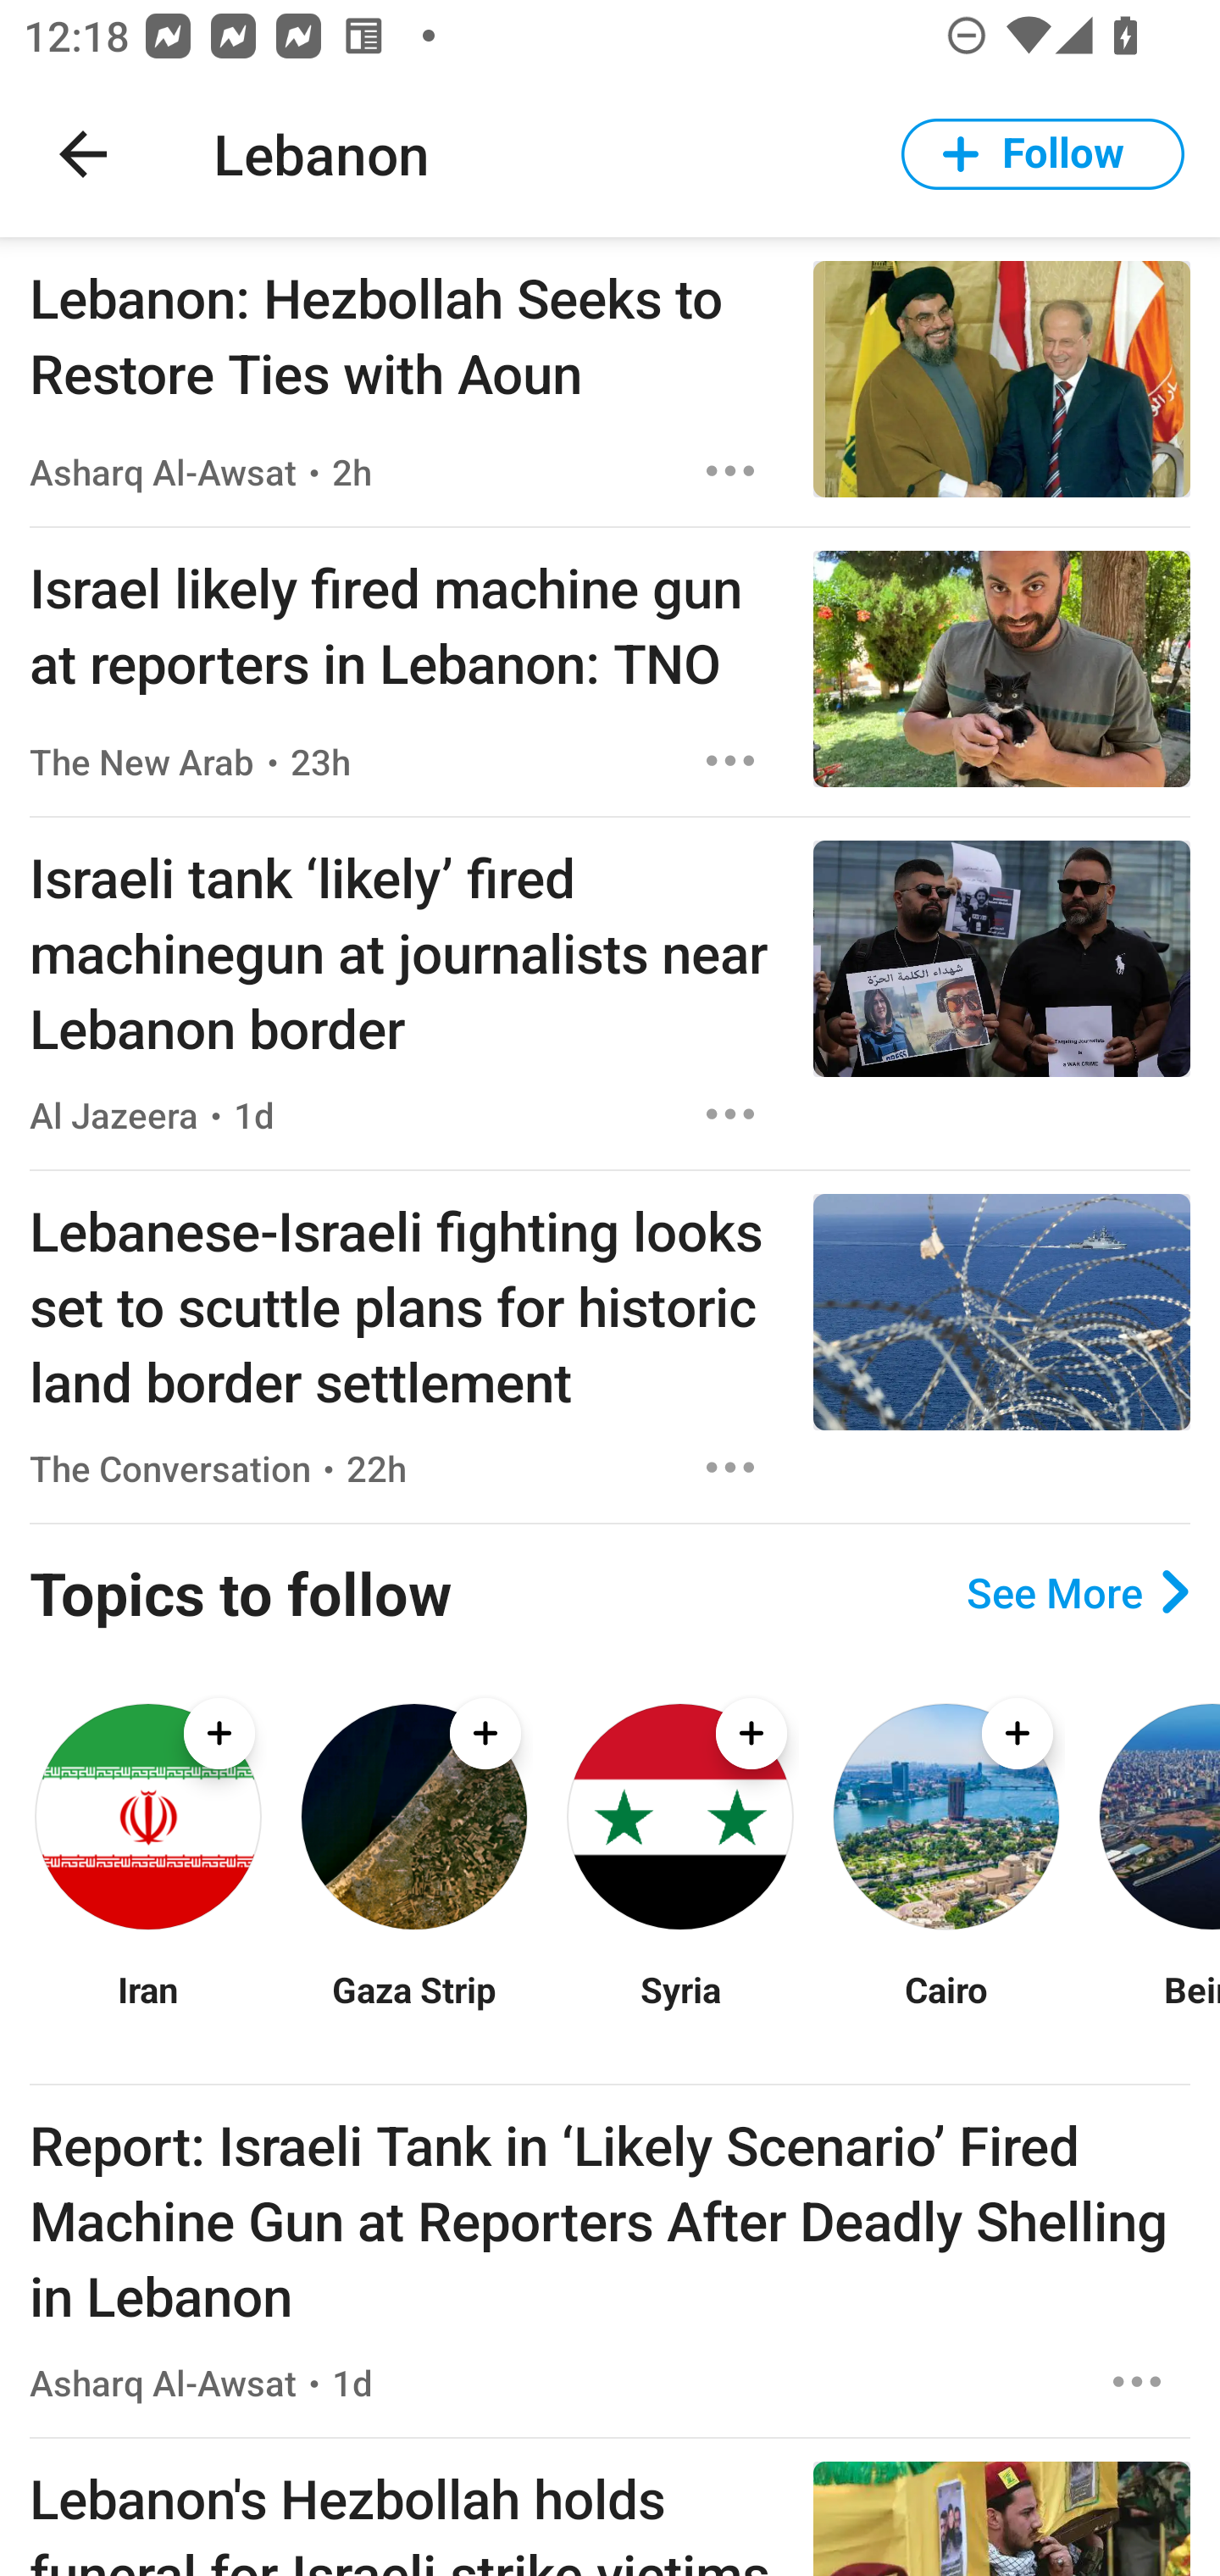  What do you see at coordinates (730, 761) in the screenshot?
I see `Options` at bounding box center [730, 761].